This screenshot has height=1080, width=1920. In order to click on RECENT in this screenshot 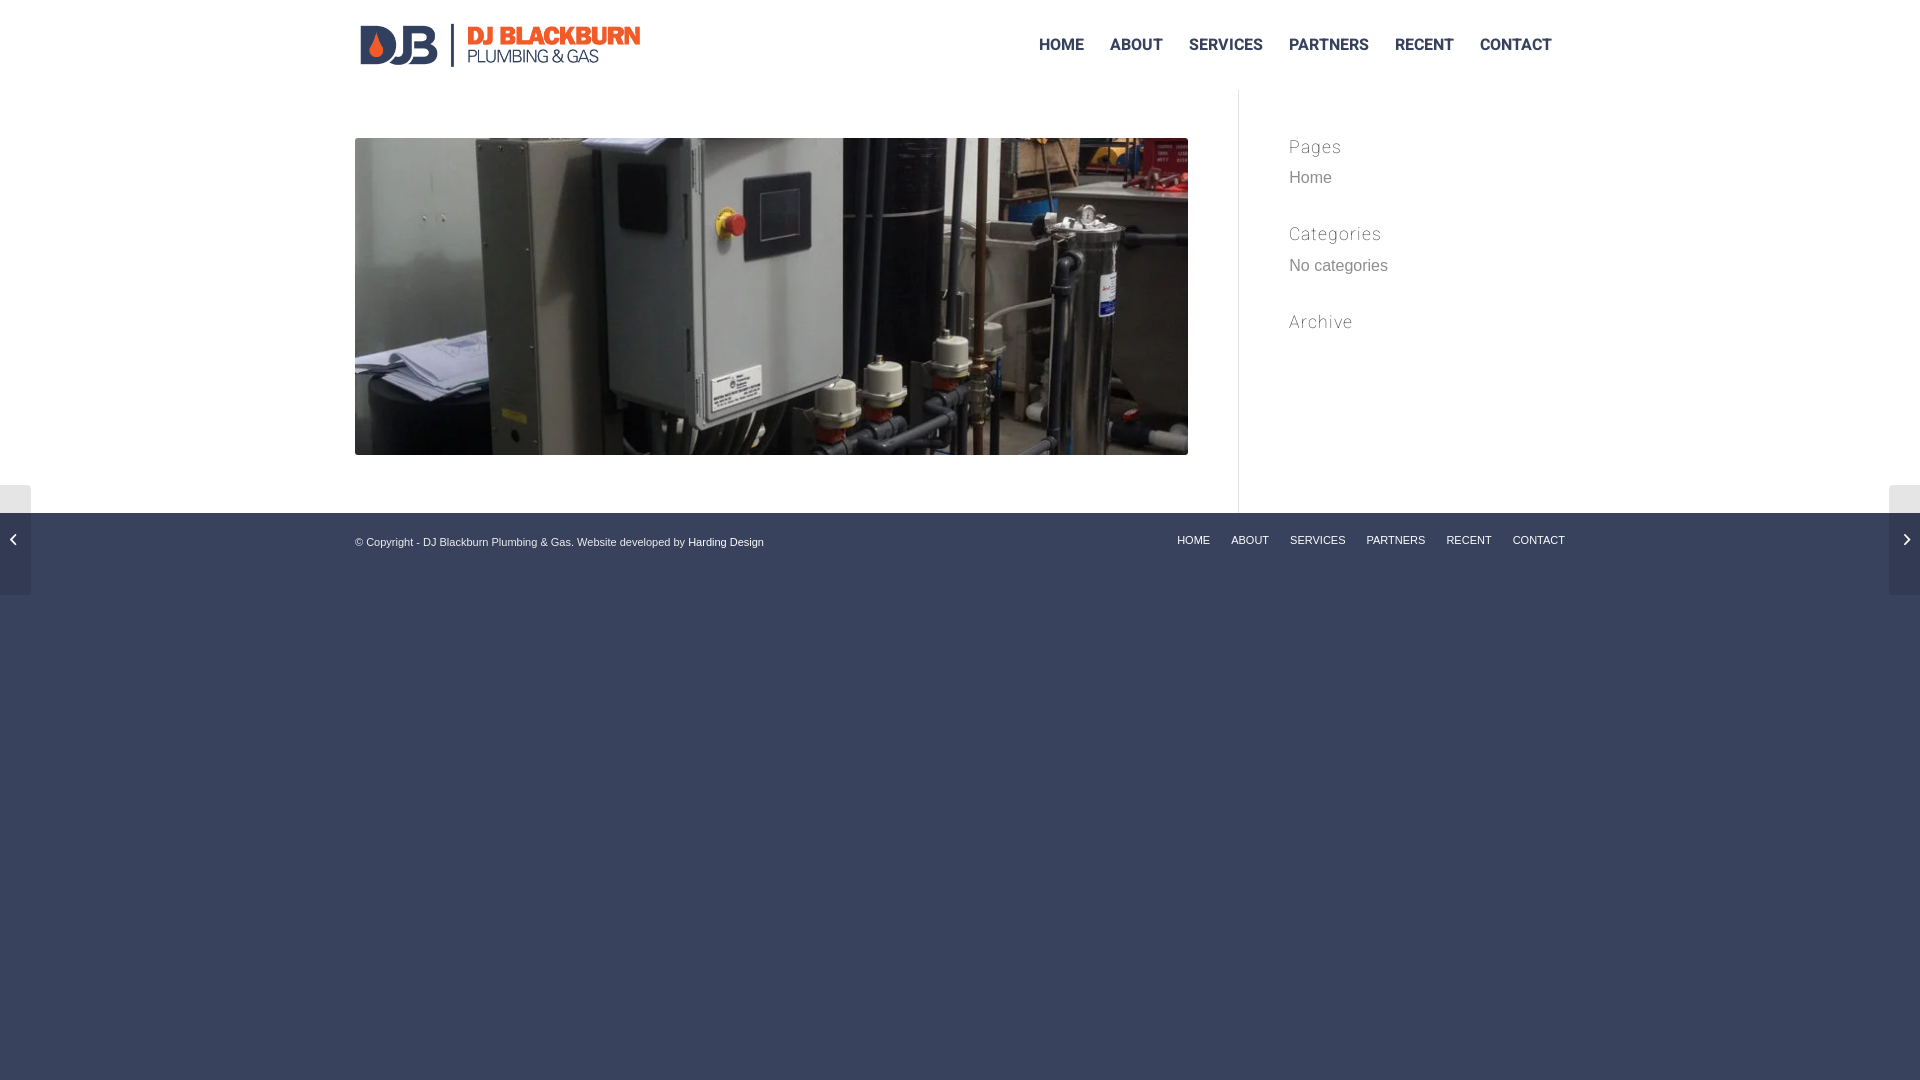, I will do `click(1468, 540)`.